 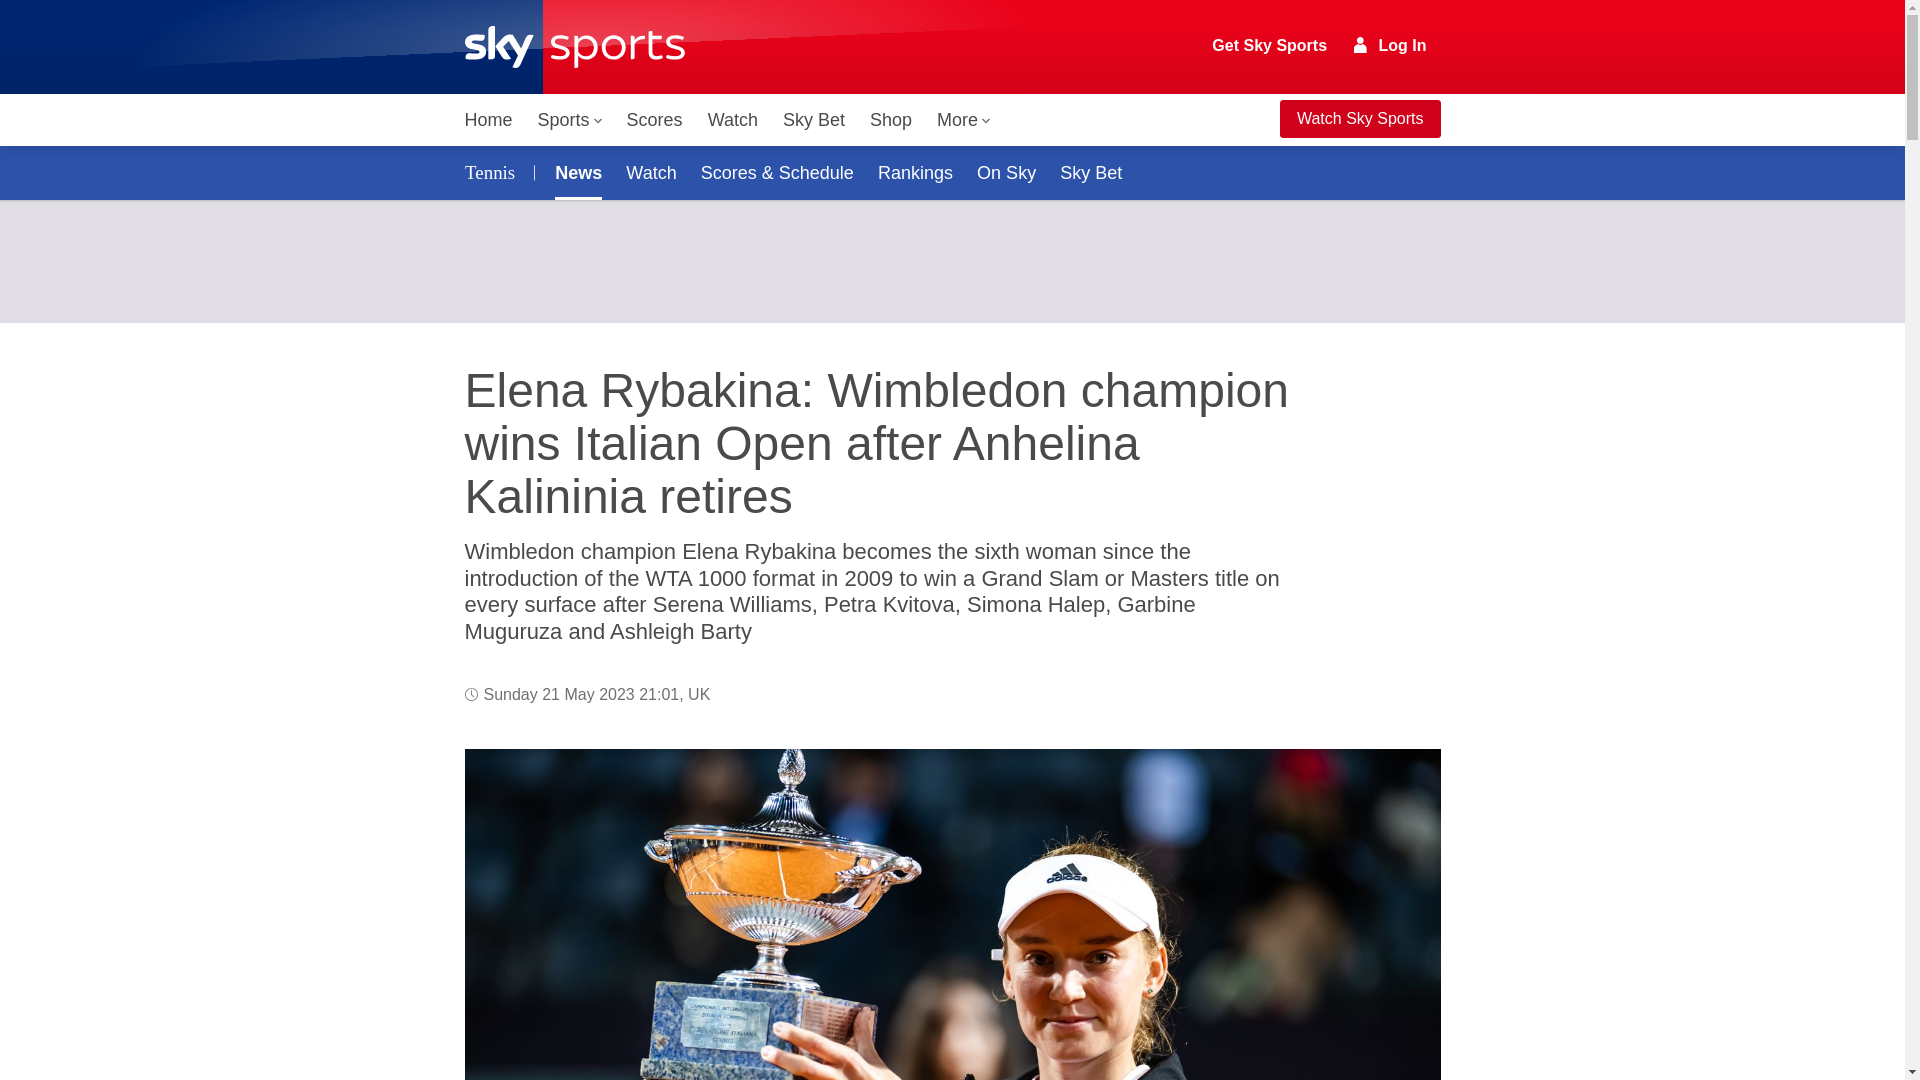 What do you see at coordinates (1390, 45) in the screenshot?
I see `Log In` at bounding box center [1390, 45].